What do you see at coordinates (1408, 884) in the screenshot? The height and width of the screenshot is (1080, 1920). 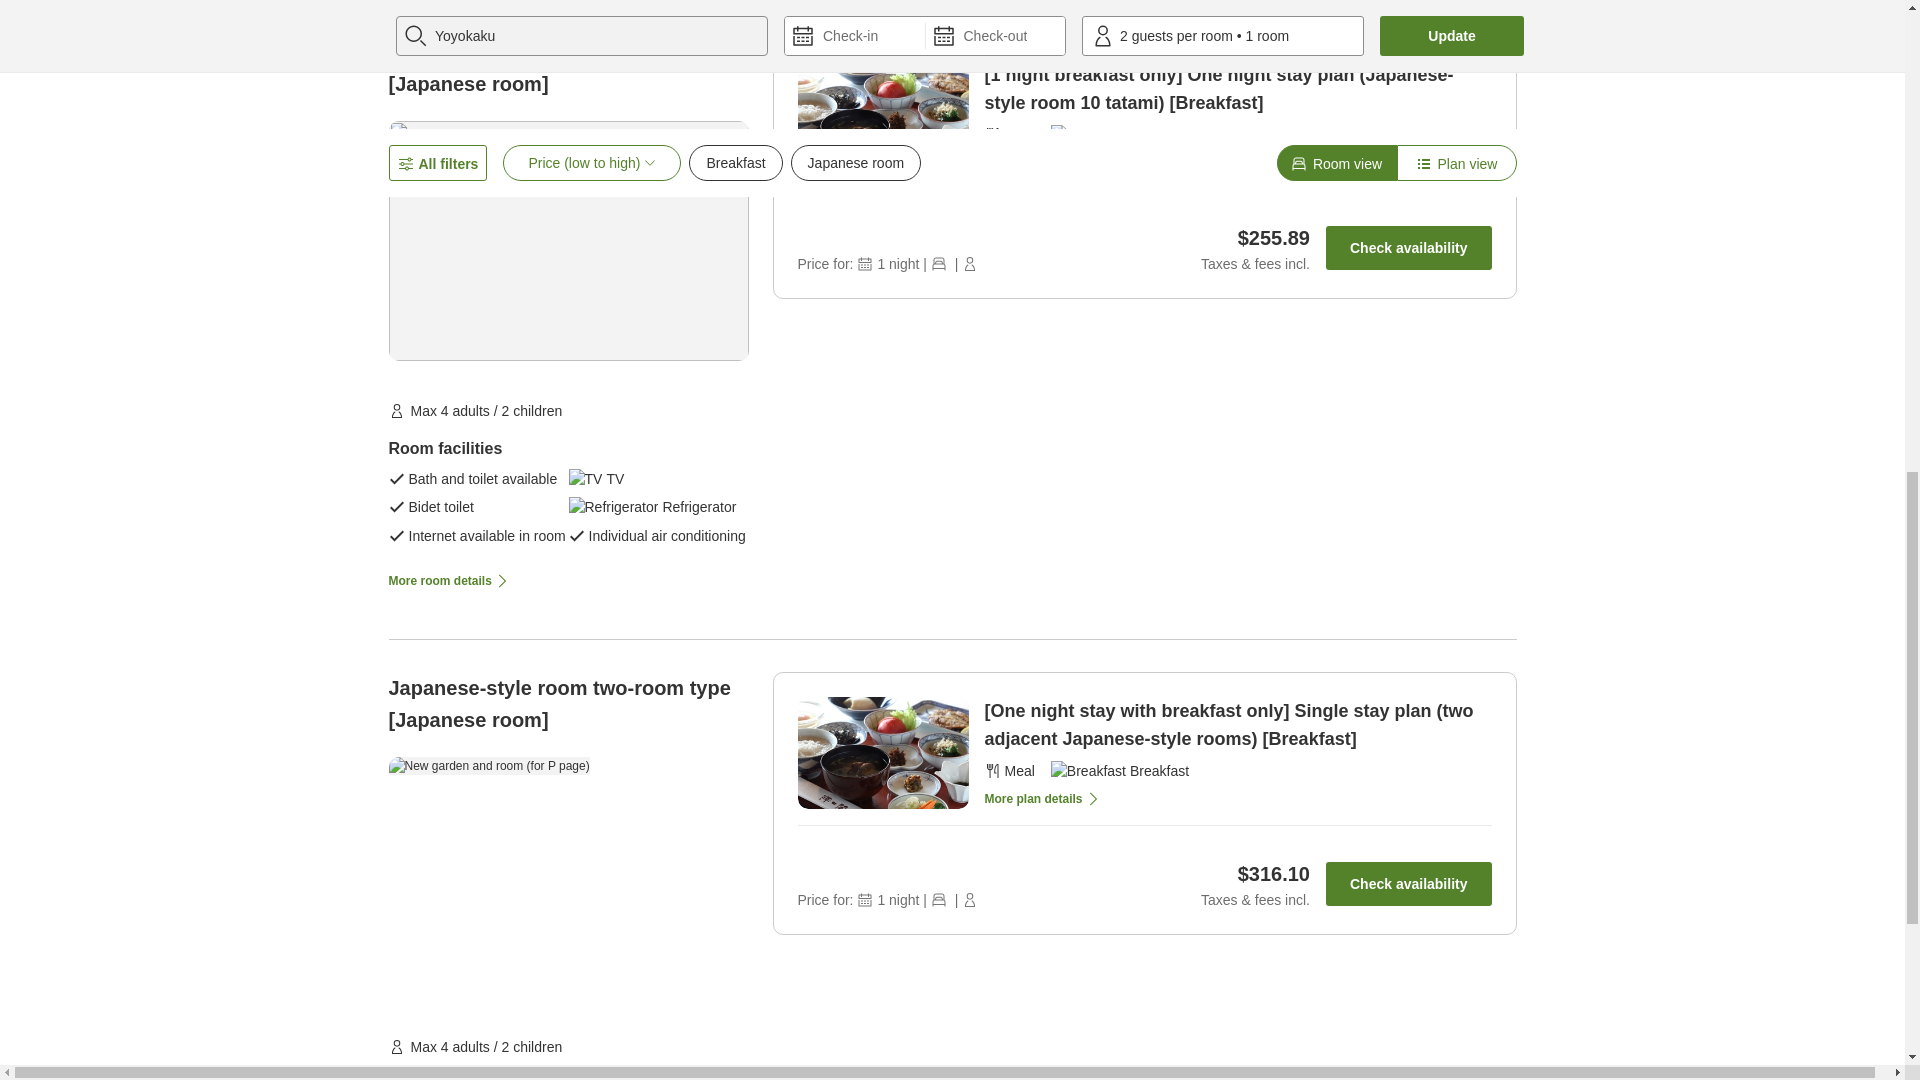 I see `Check availability` at bounding box center [1408, 884].